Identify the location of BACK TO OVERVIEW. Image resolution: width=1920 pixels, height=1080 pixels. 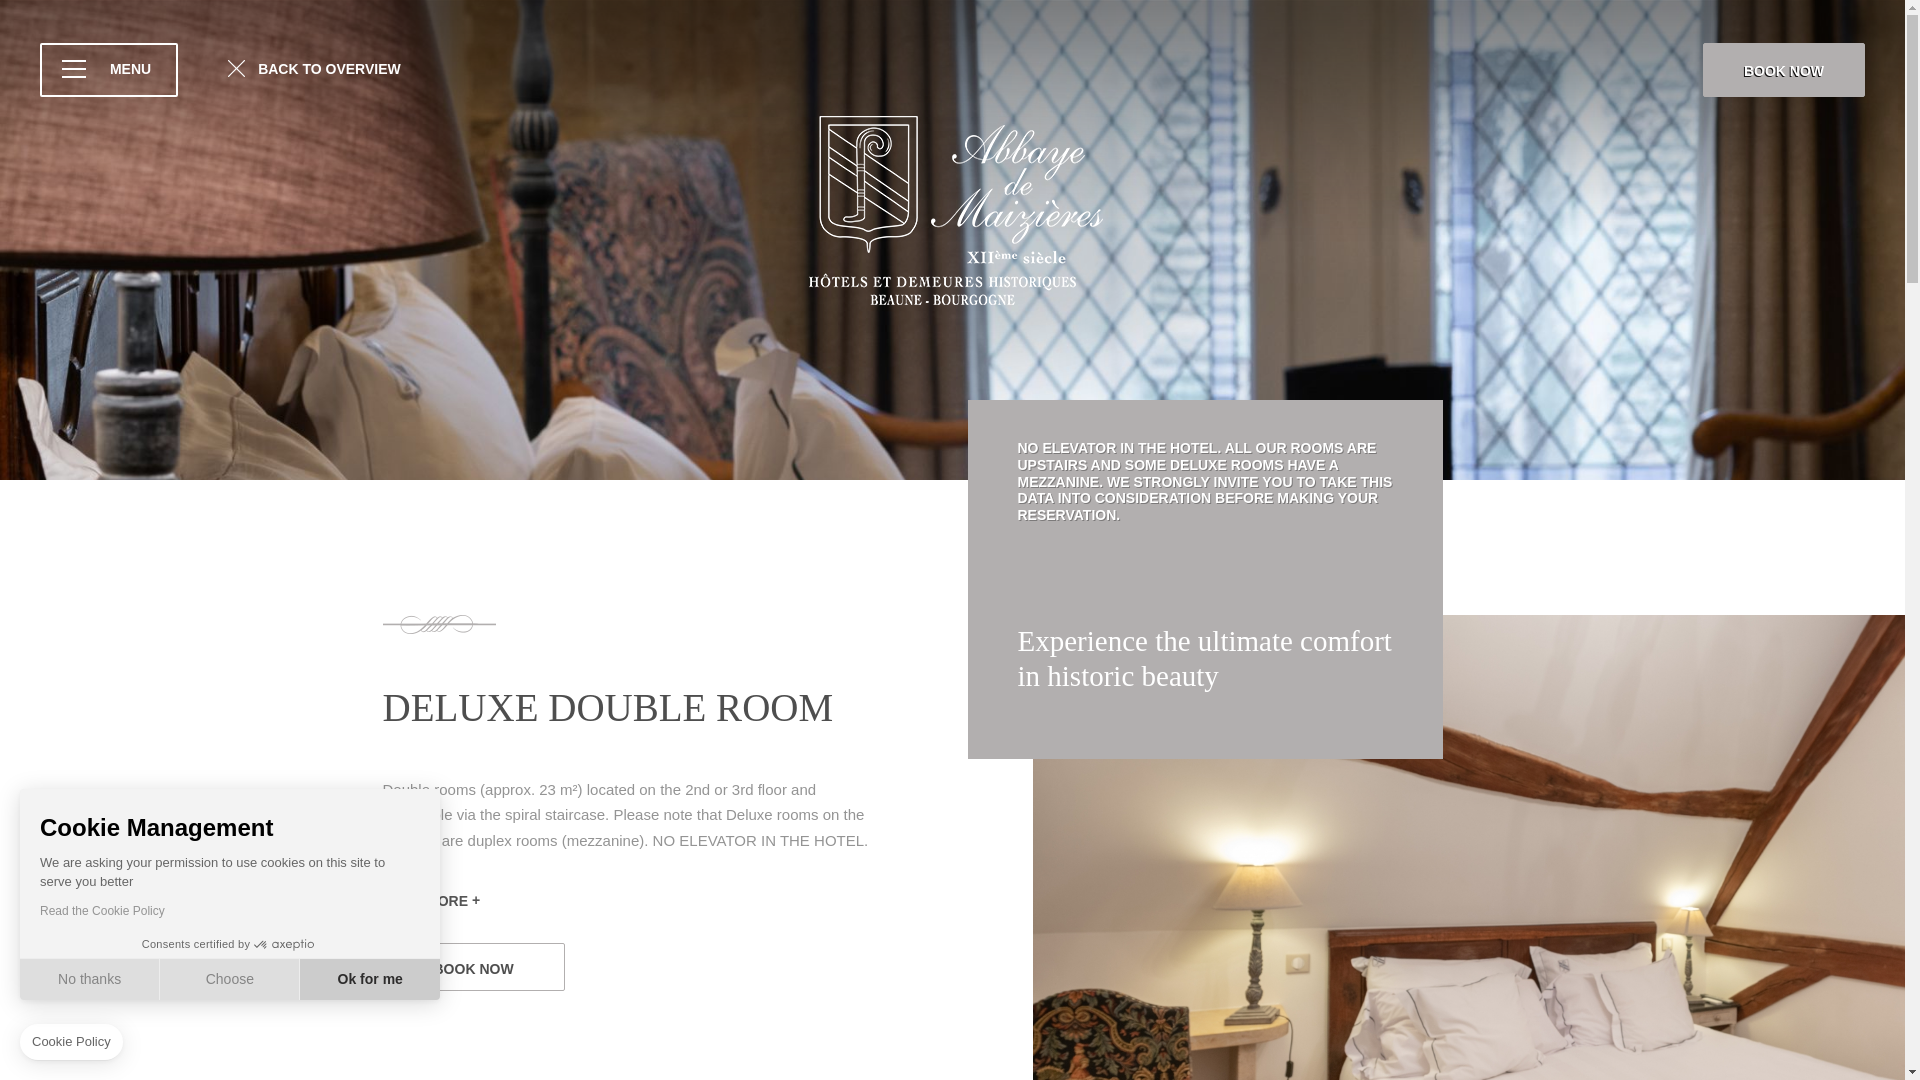
(314, 70).